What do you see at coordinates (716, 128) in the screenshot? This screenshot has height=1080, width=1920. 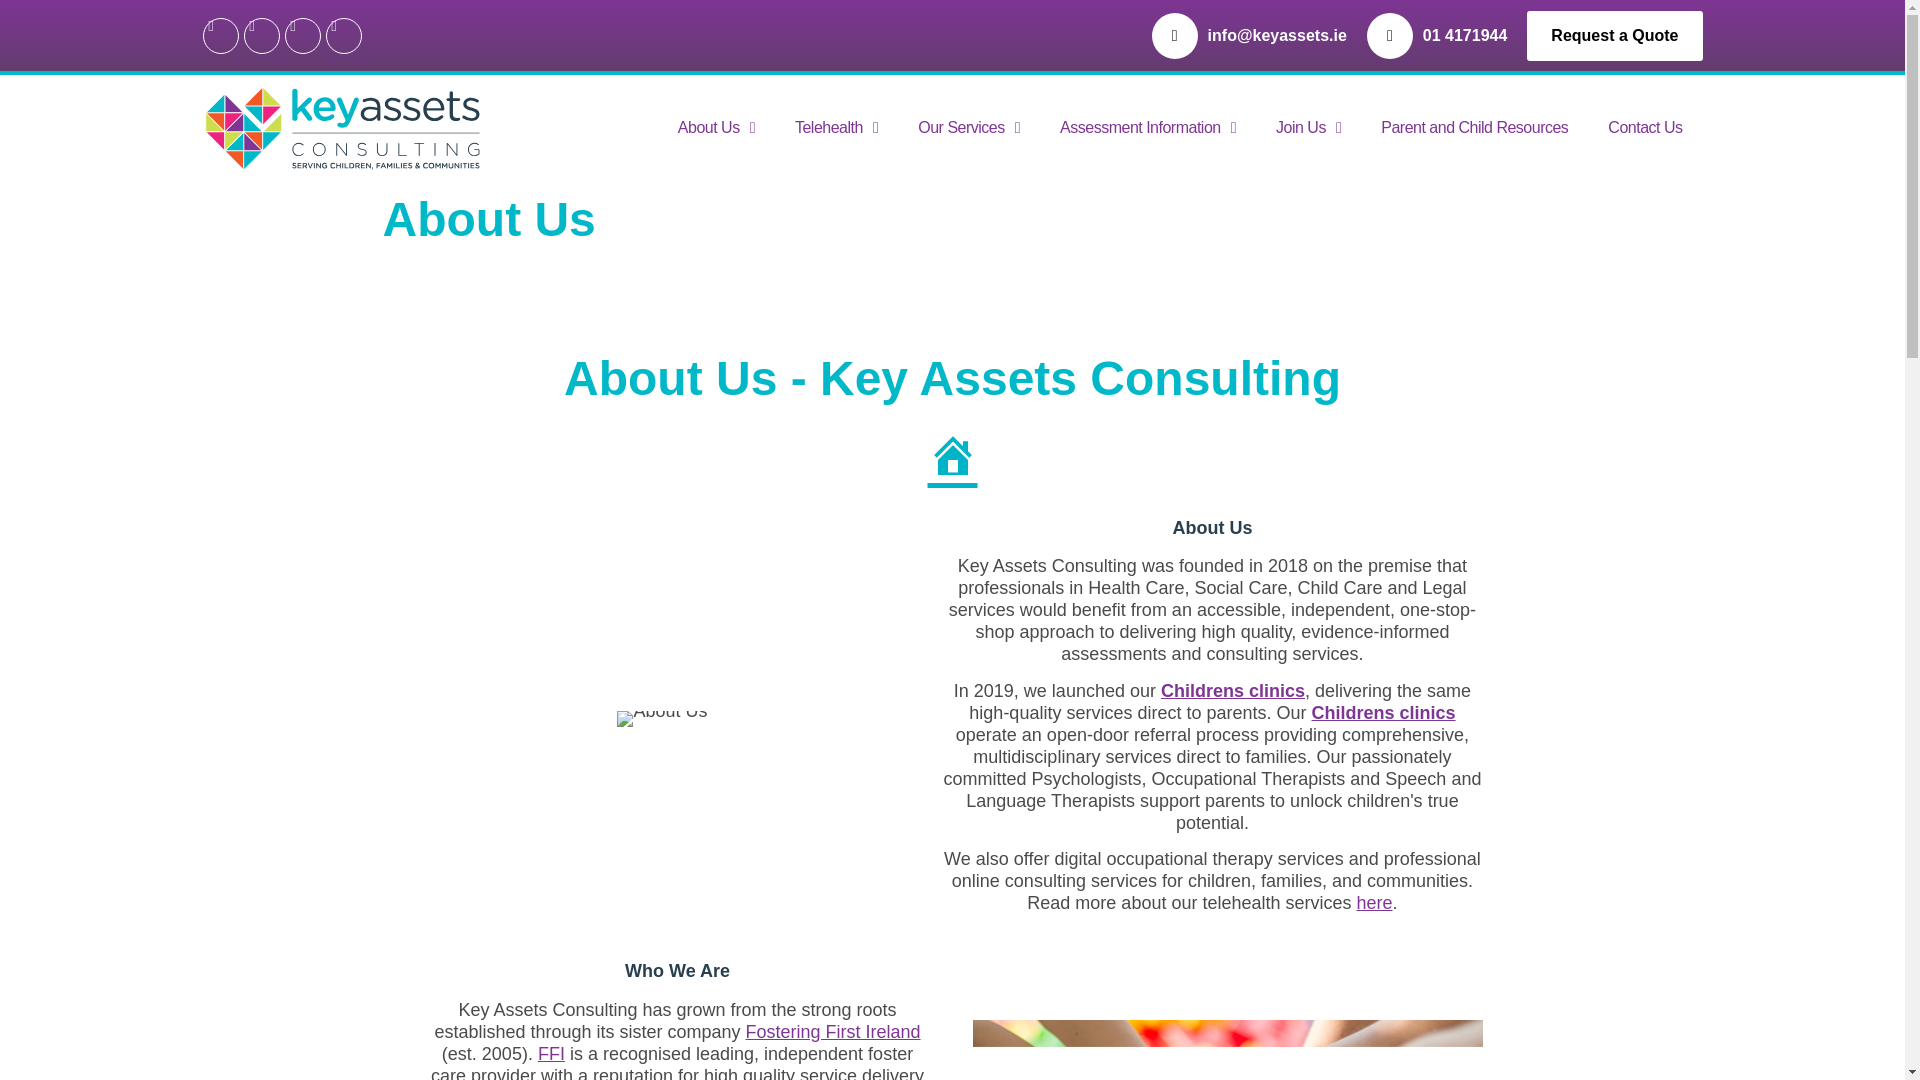 I see `About Us` at bounding box center [716, 128].